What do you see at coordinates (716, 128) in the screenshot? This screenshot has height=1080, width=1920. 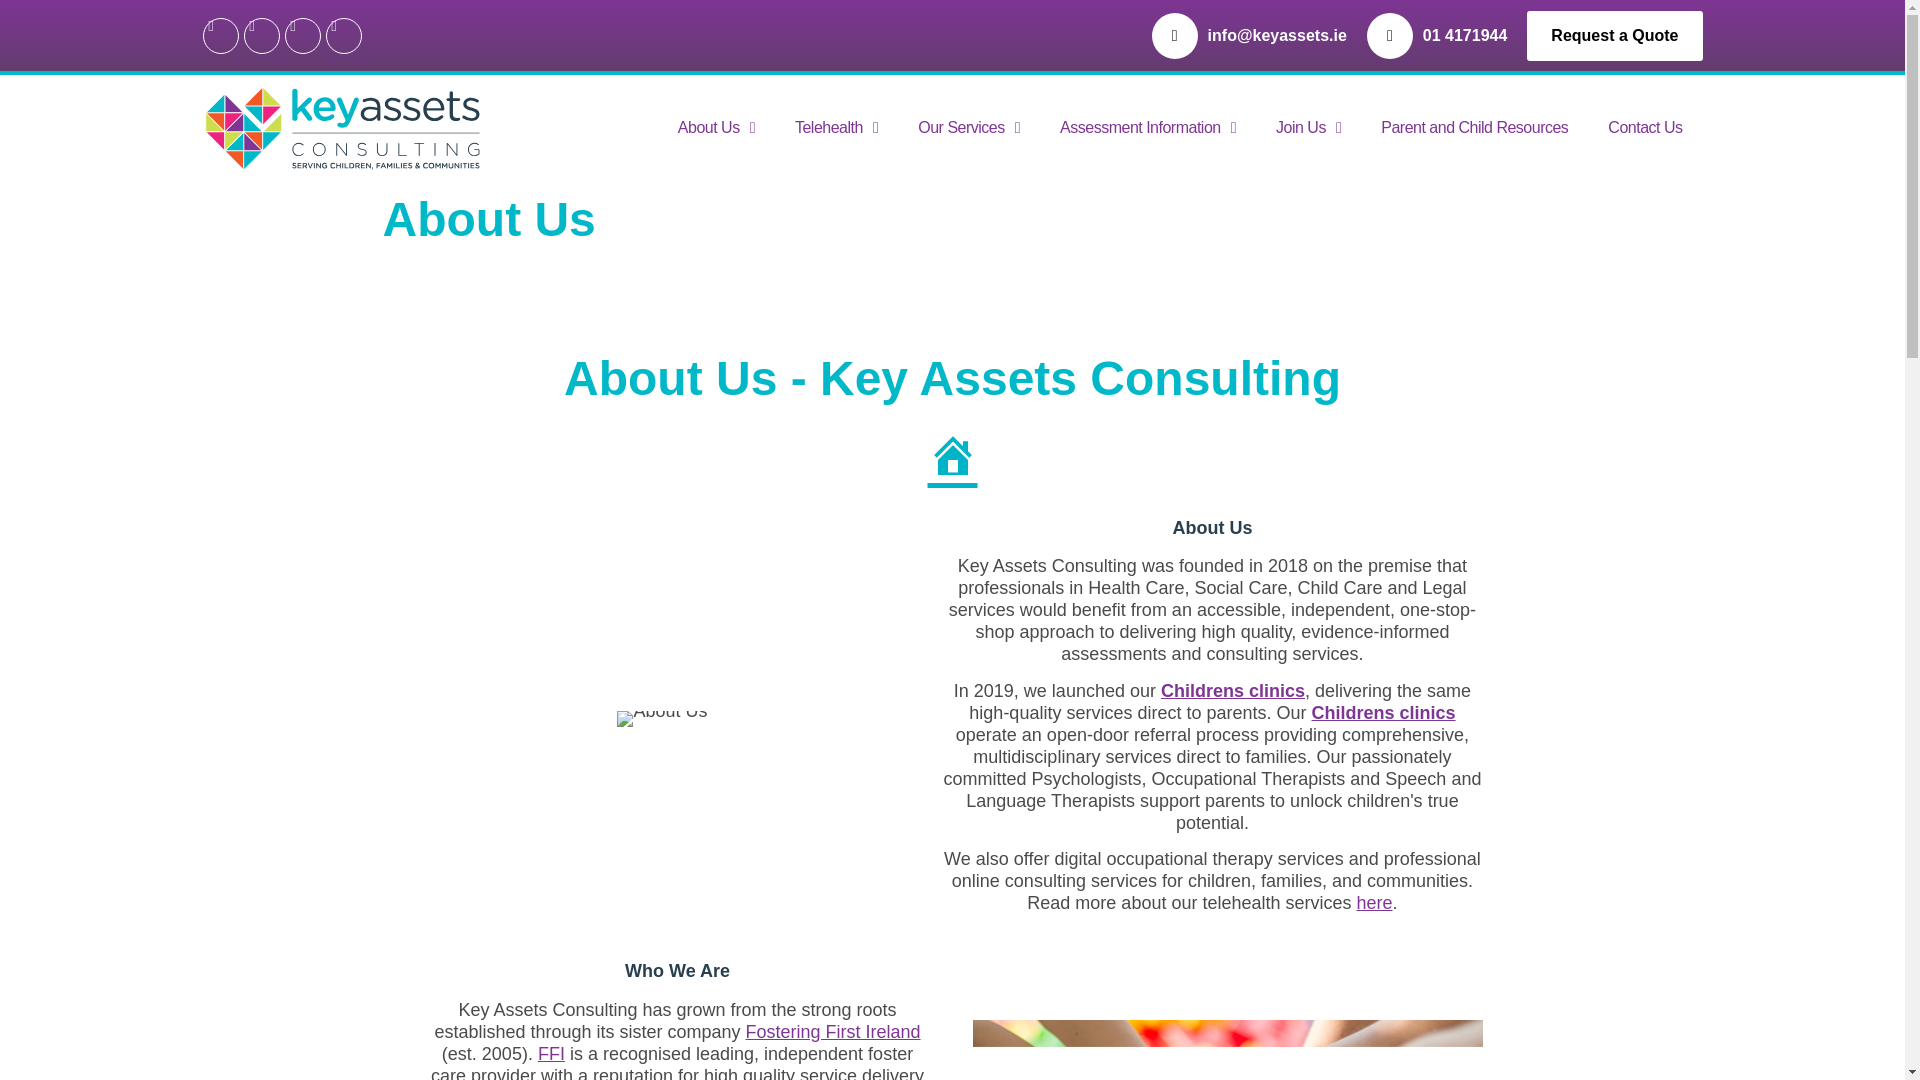 I see `About Us` at bounding box center [716, 128].